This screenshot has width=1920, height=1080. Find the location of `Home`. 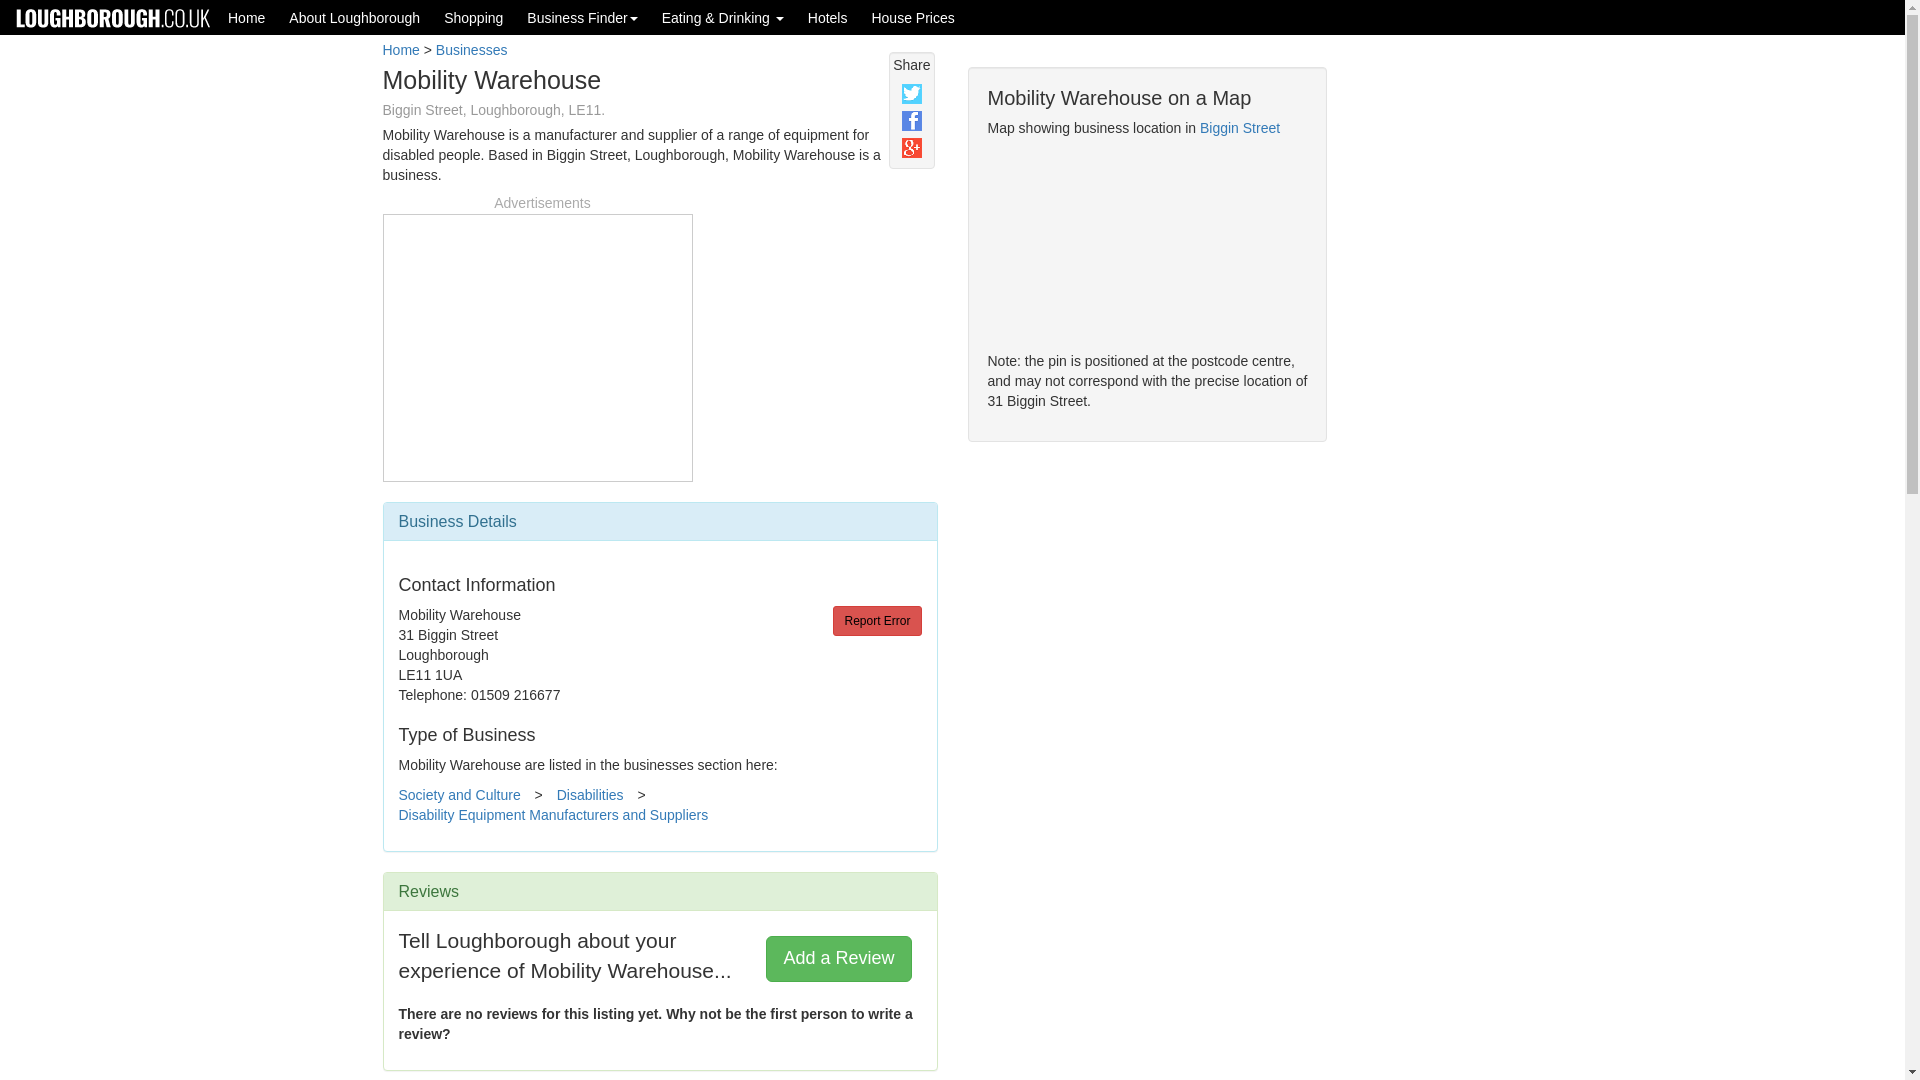

Home is located at coordinates (246, 17).